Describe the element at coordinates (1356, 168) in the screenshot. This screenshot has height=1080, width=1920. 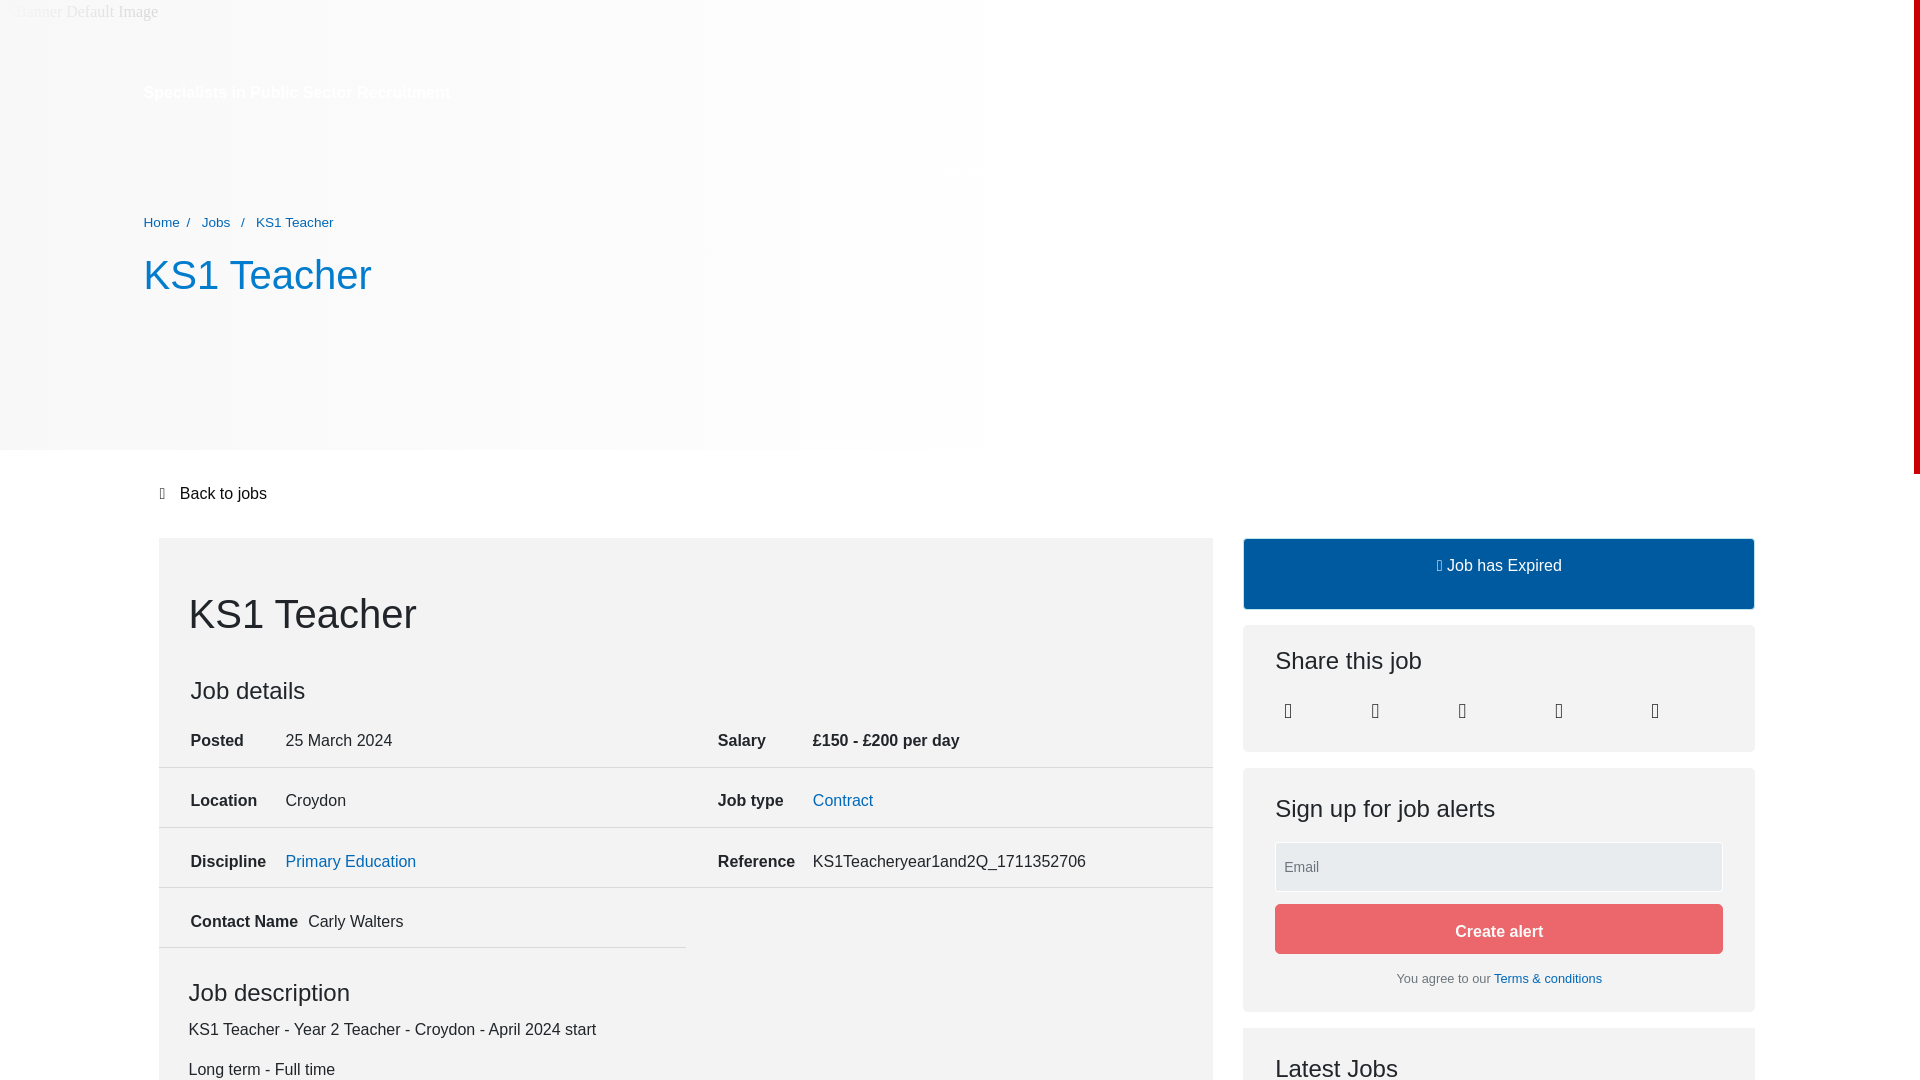
I see `Timesheets` at that location.